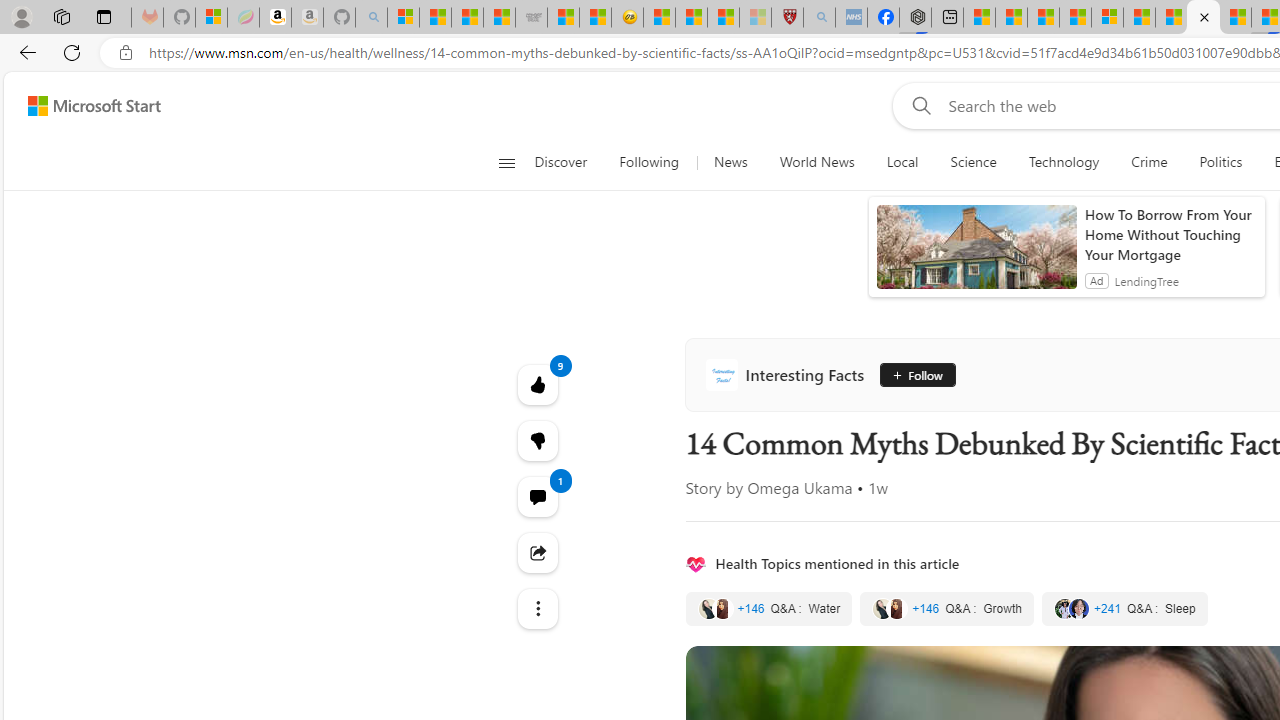  Describe the element at coordinates (82, 106) in the screenshot. I see `Skip to footer` at that location.